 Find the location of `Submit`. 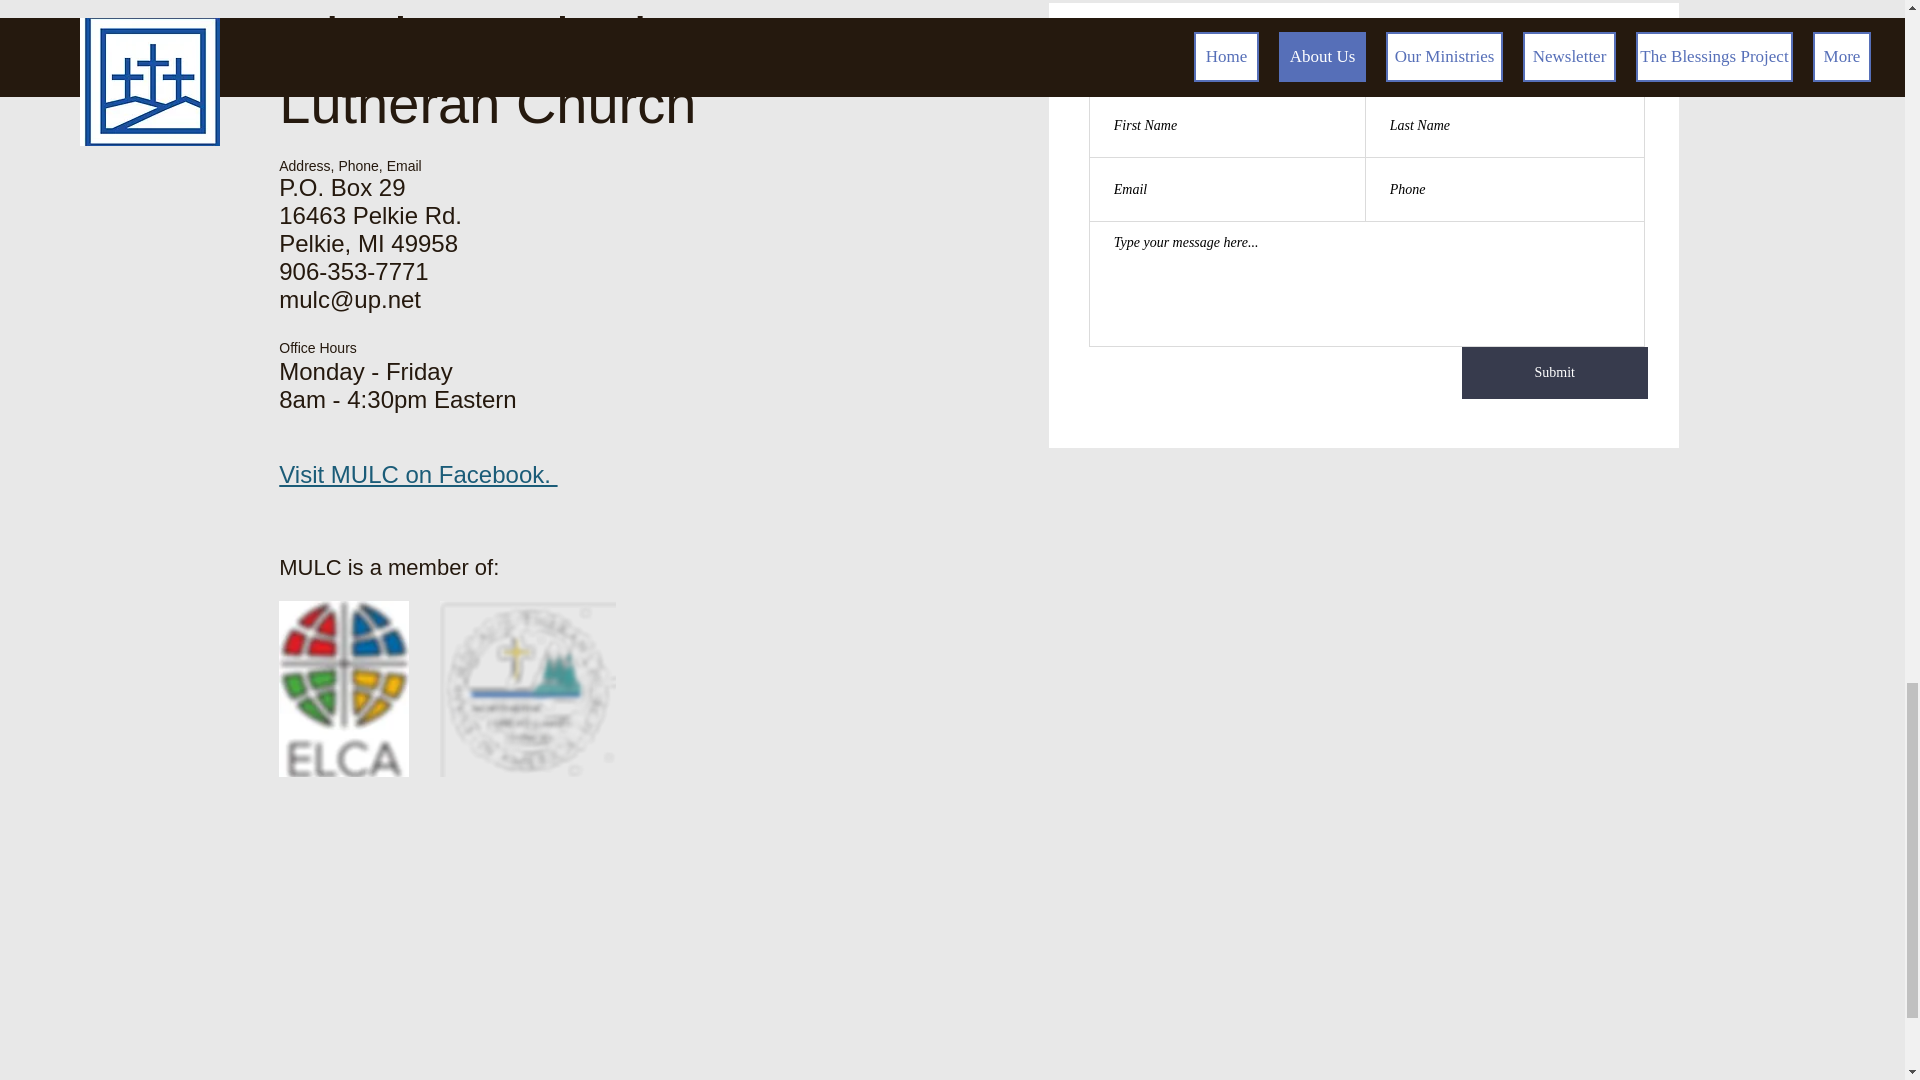

Submit is located at coordinates (1554, 372).